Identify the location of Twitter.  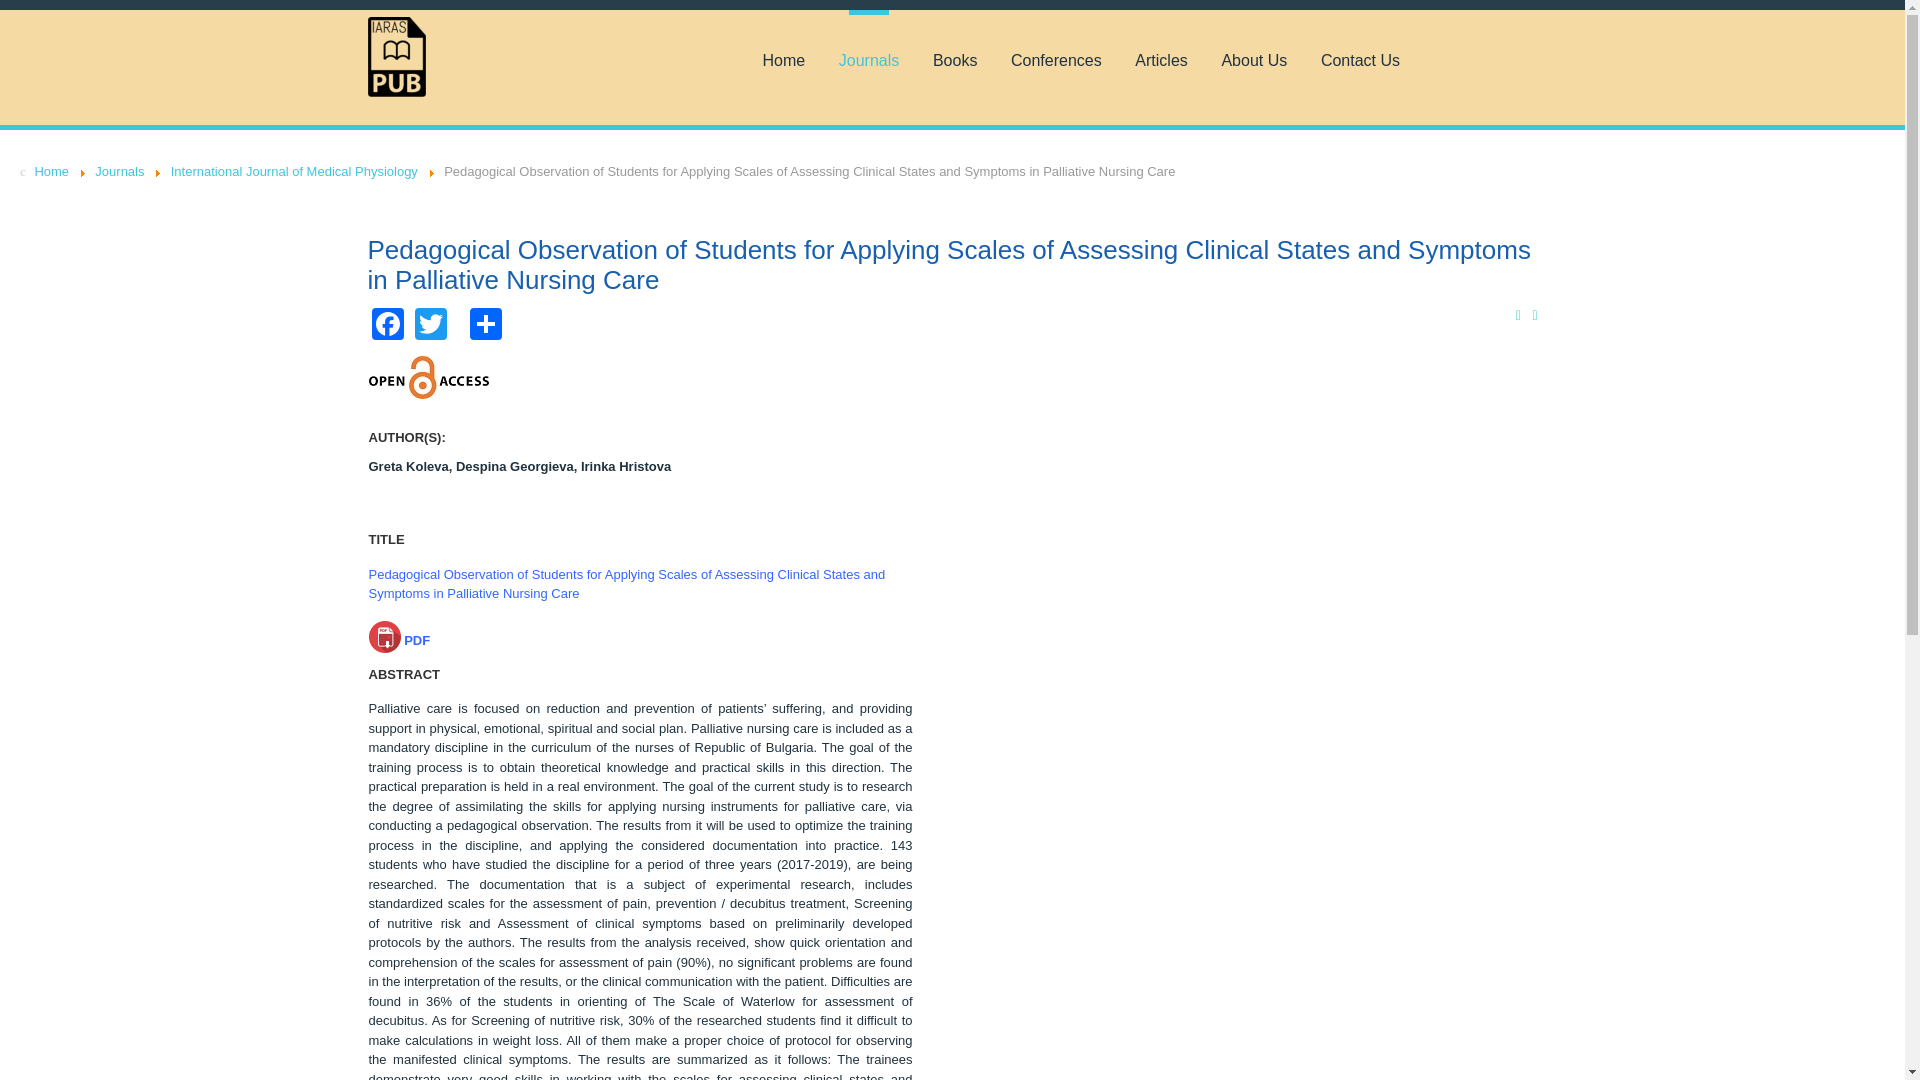
(430, 322).